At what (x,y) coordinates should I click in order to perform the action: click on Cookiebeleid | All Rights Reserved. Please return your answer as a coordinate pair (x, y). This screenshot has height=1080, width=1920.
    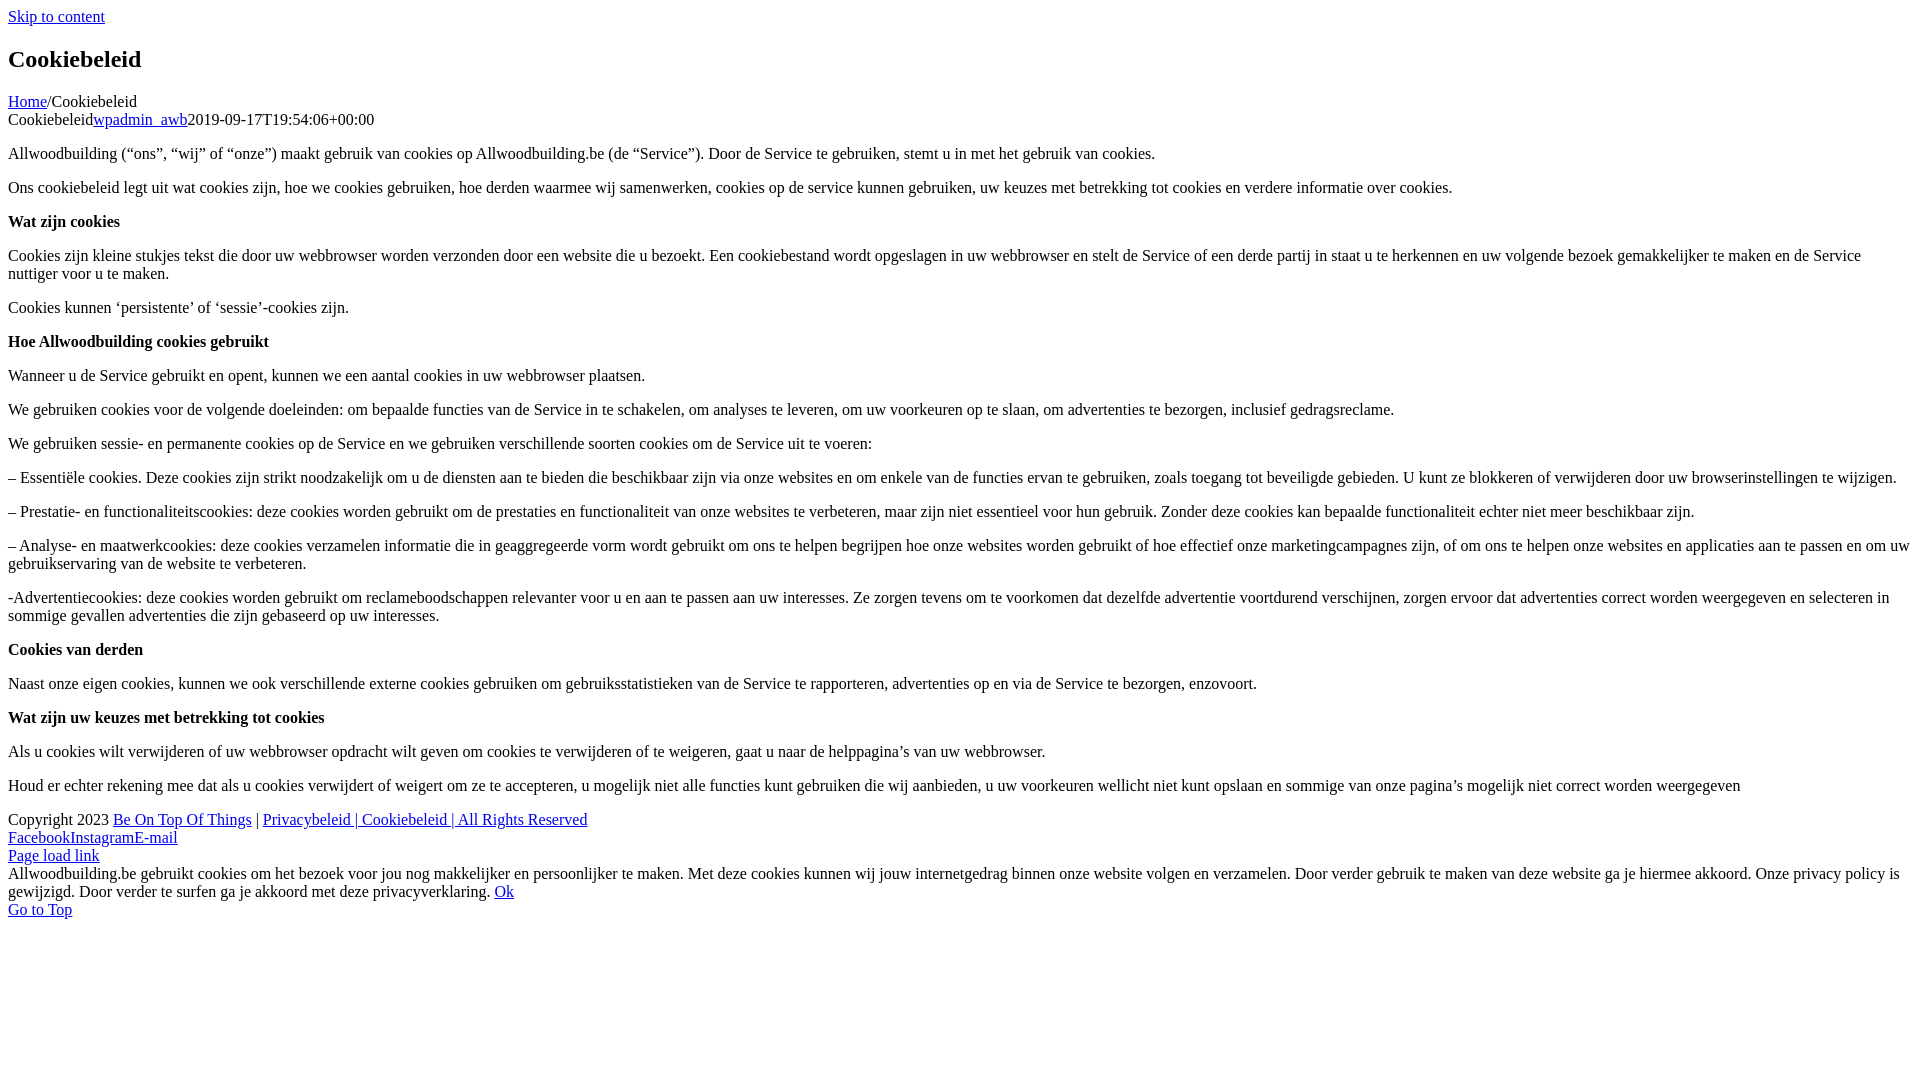
    Looking at the image, I should click on (474, 820).